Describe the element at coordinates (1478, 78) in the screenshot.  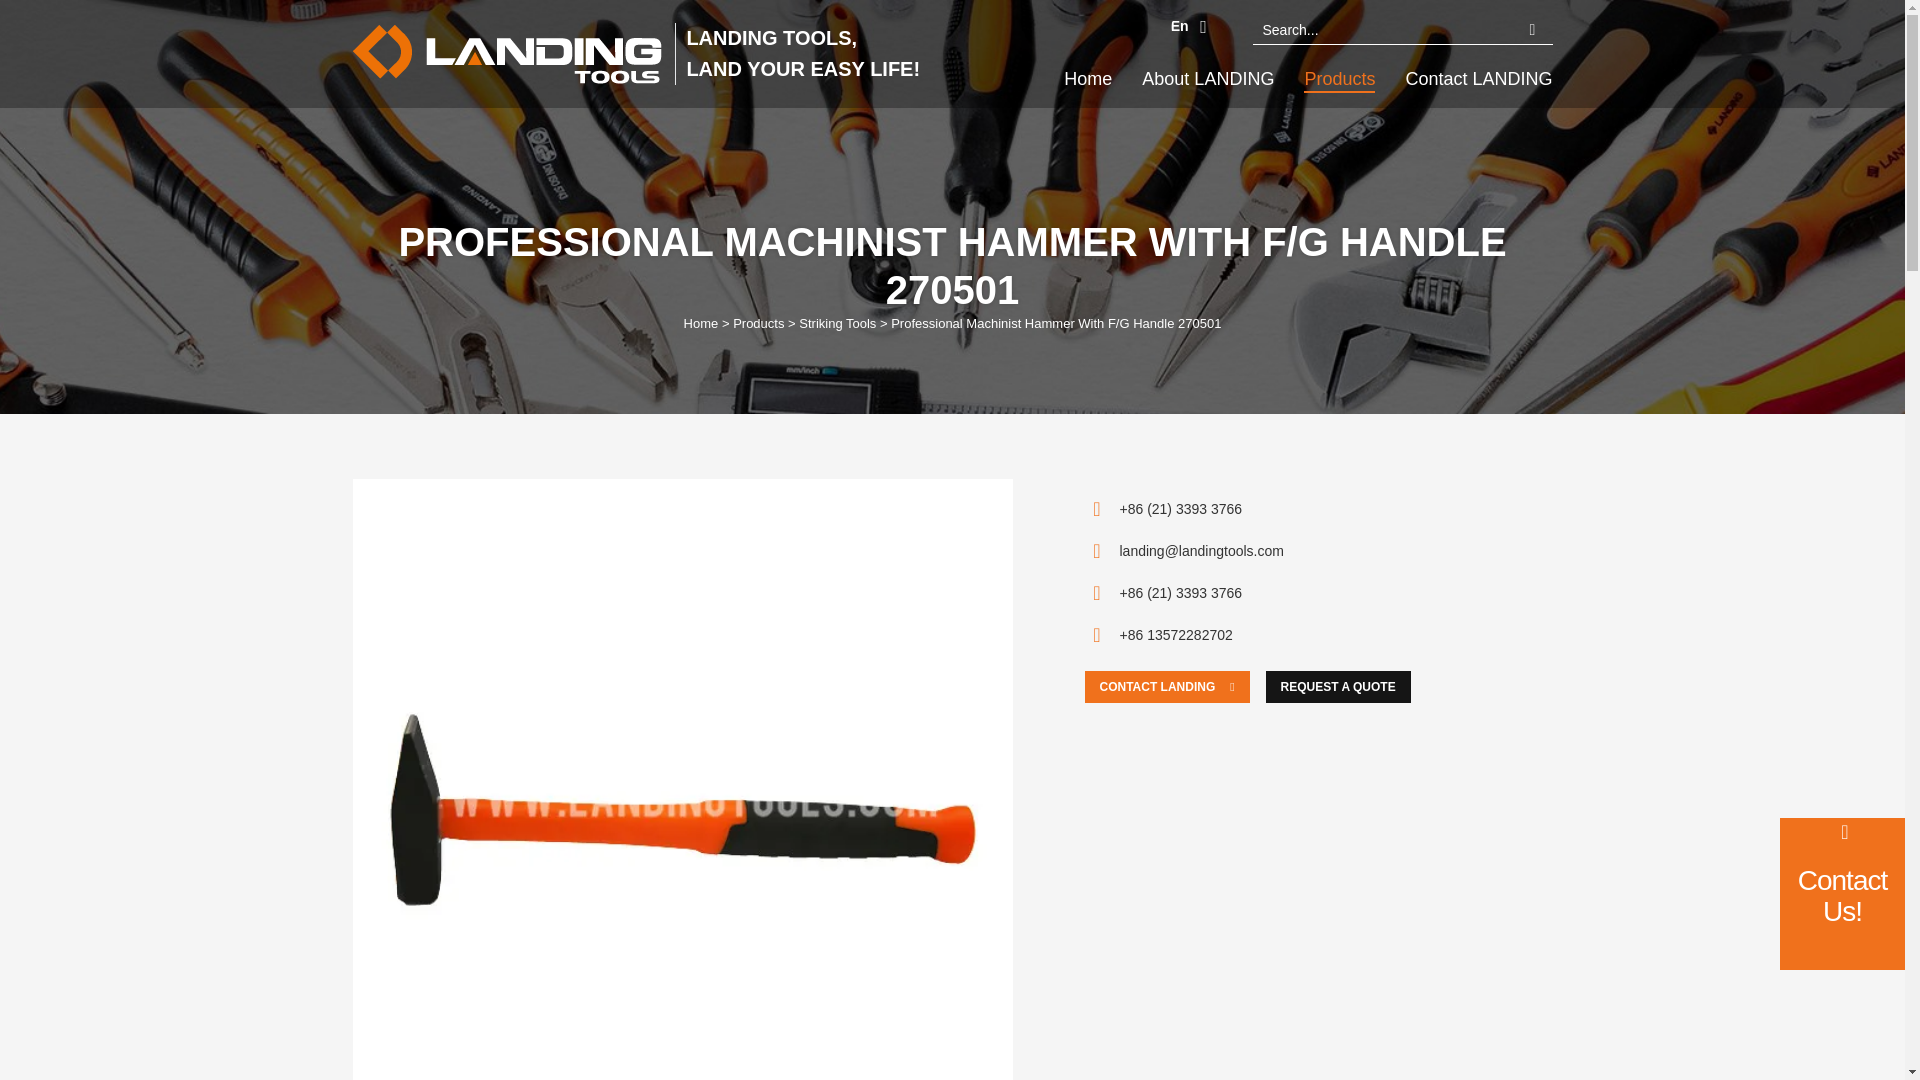
I see `Contact LANDING` at that location.